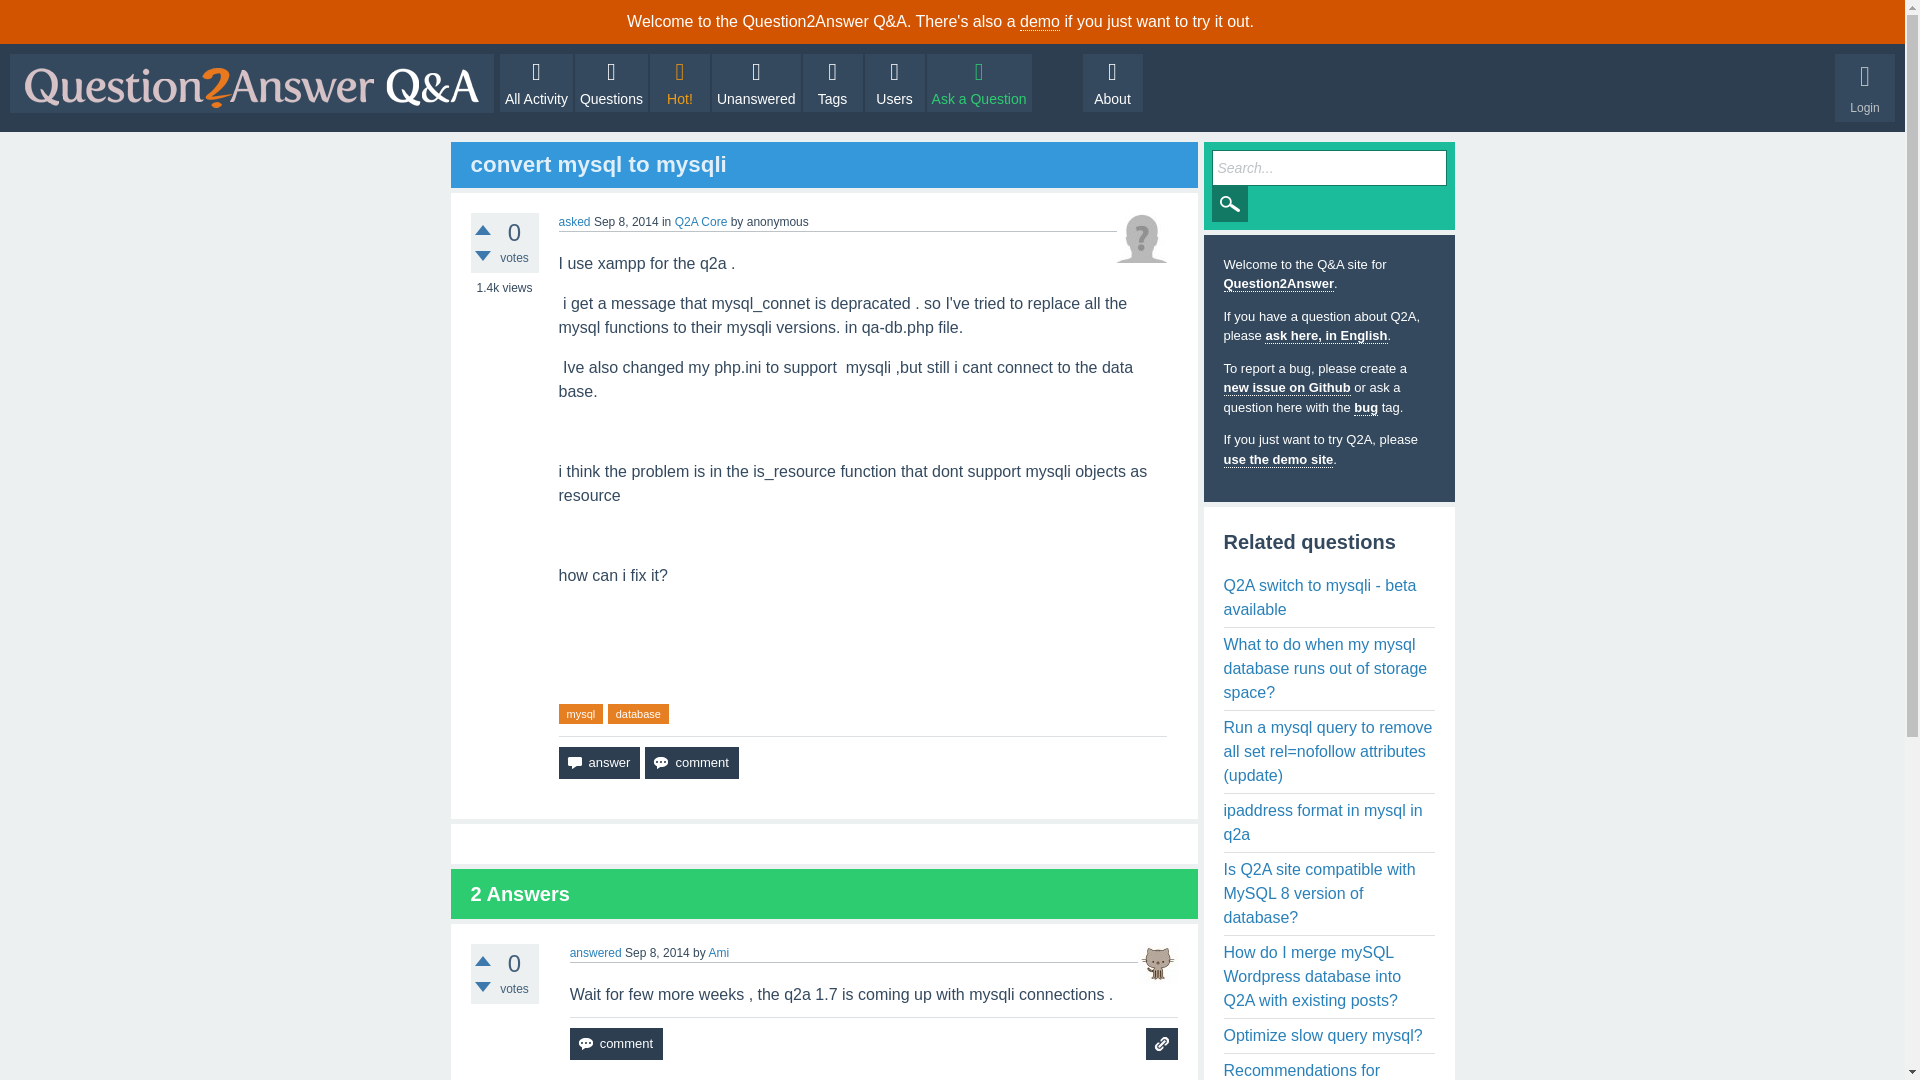 This screenshot has width=1920, height=1080. Describe the element at coordinates (1039, 22) in the screenshot. I see `demo` at that location.